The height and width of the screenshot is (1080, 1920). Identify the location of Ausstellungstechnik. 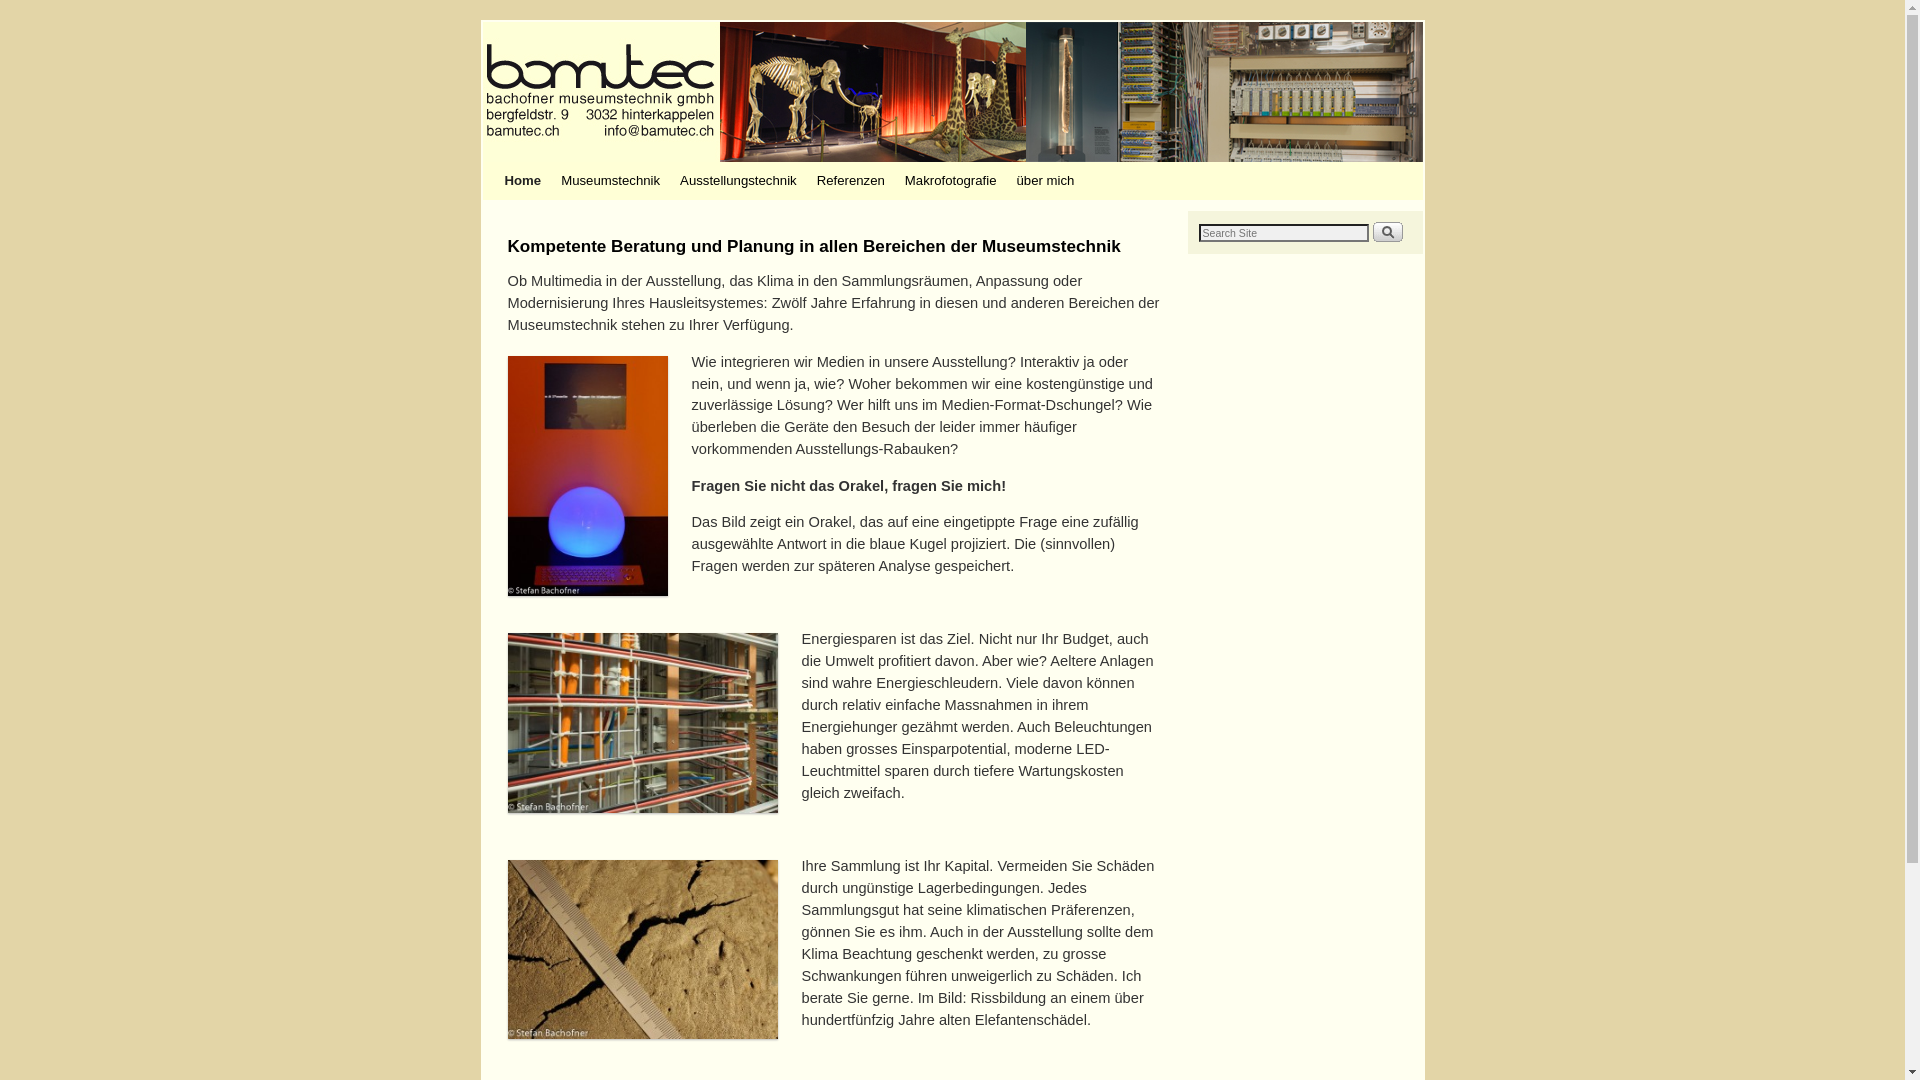
(738, 181).